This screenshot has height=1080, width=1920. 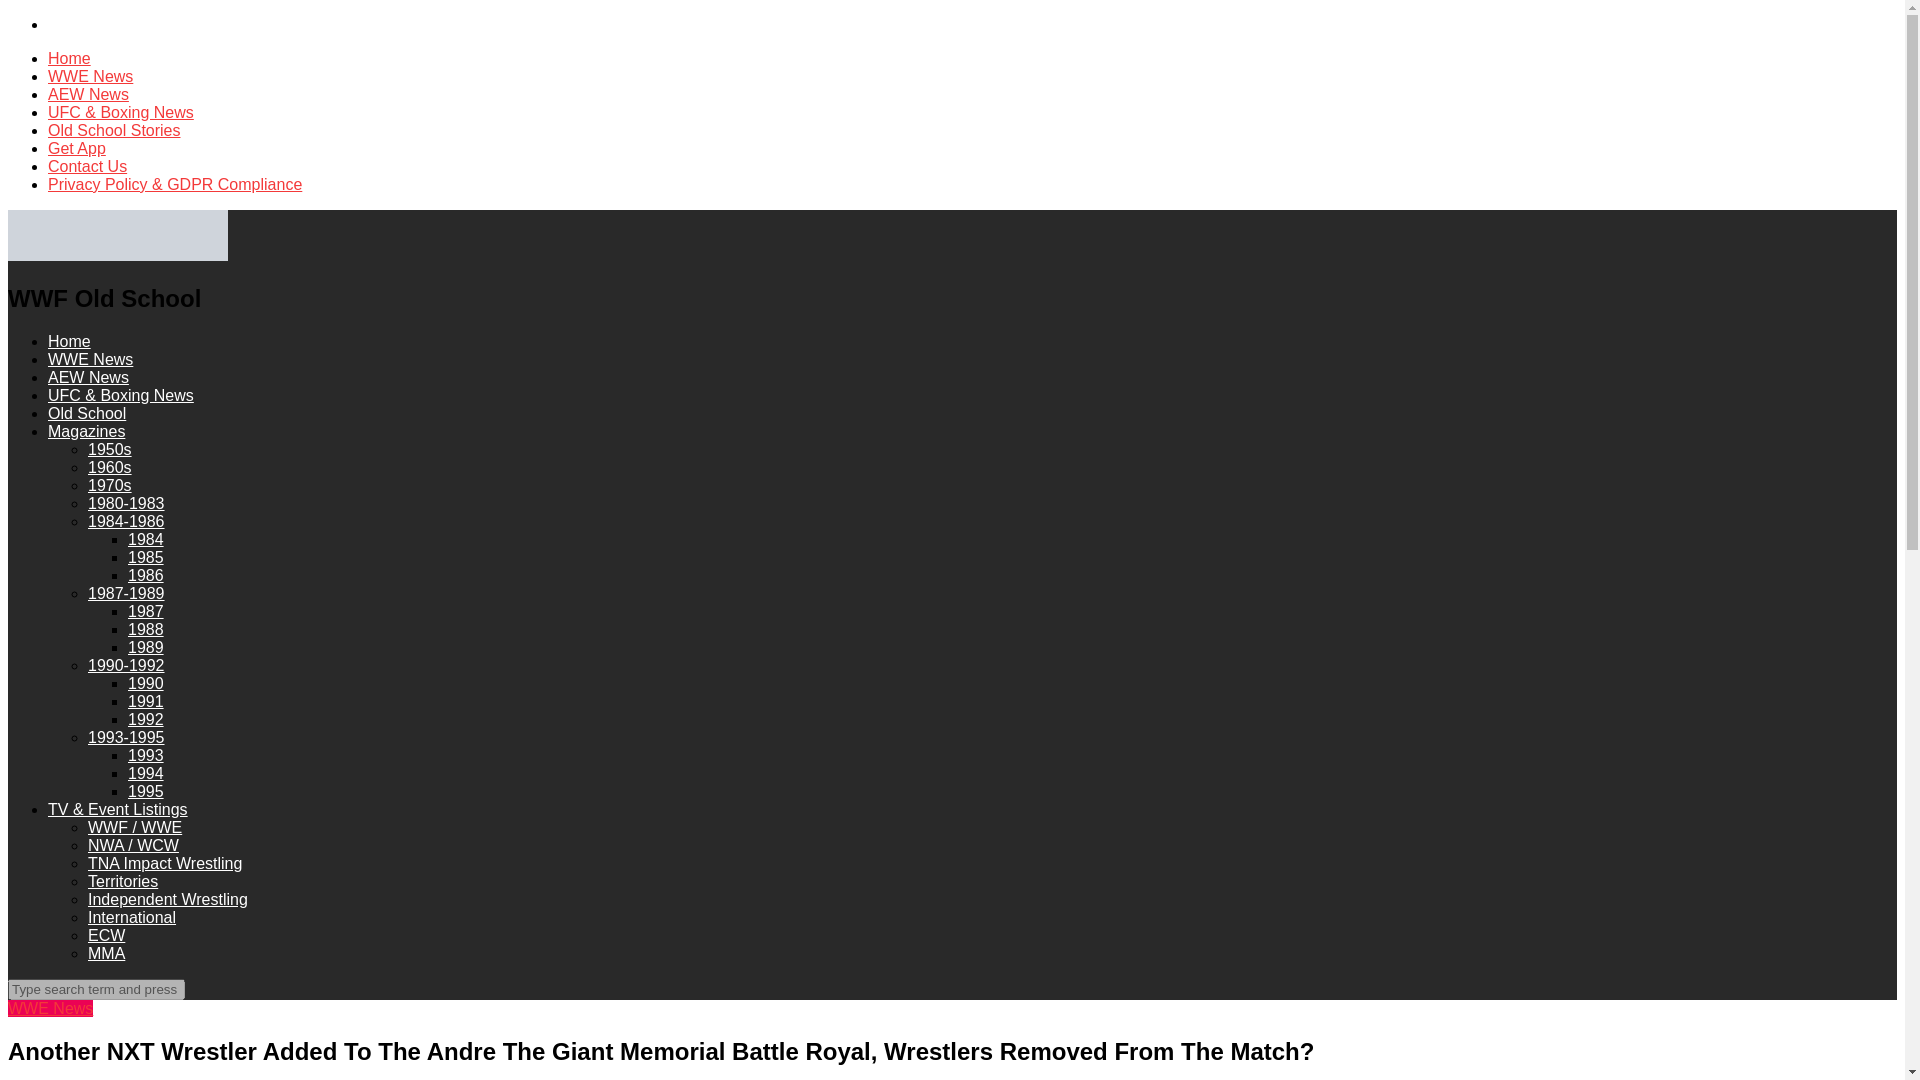 I want to click on 1993, so click(x=146, y=755).